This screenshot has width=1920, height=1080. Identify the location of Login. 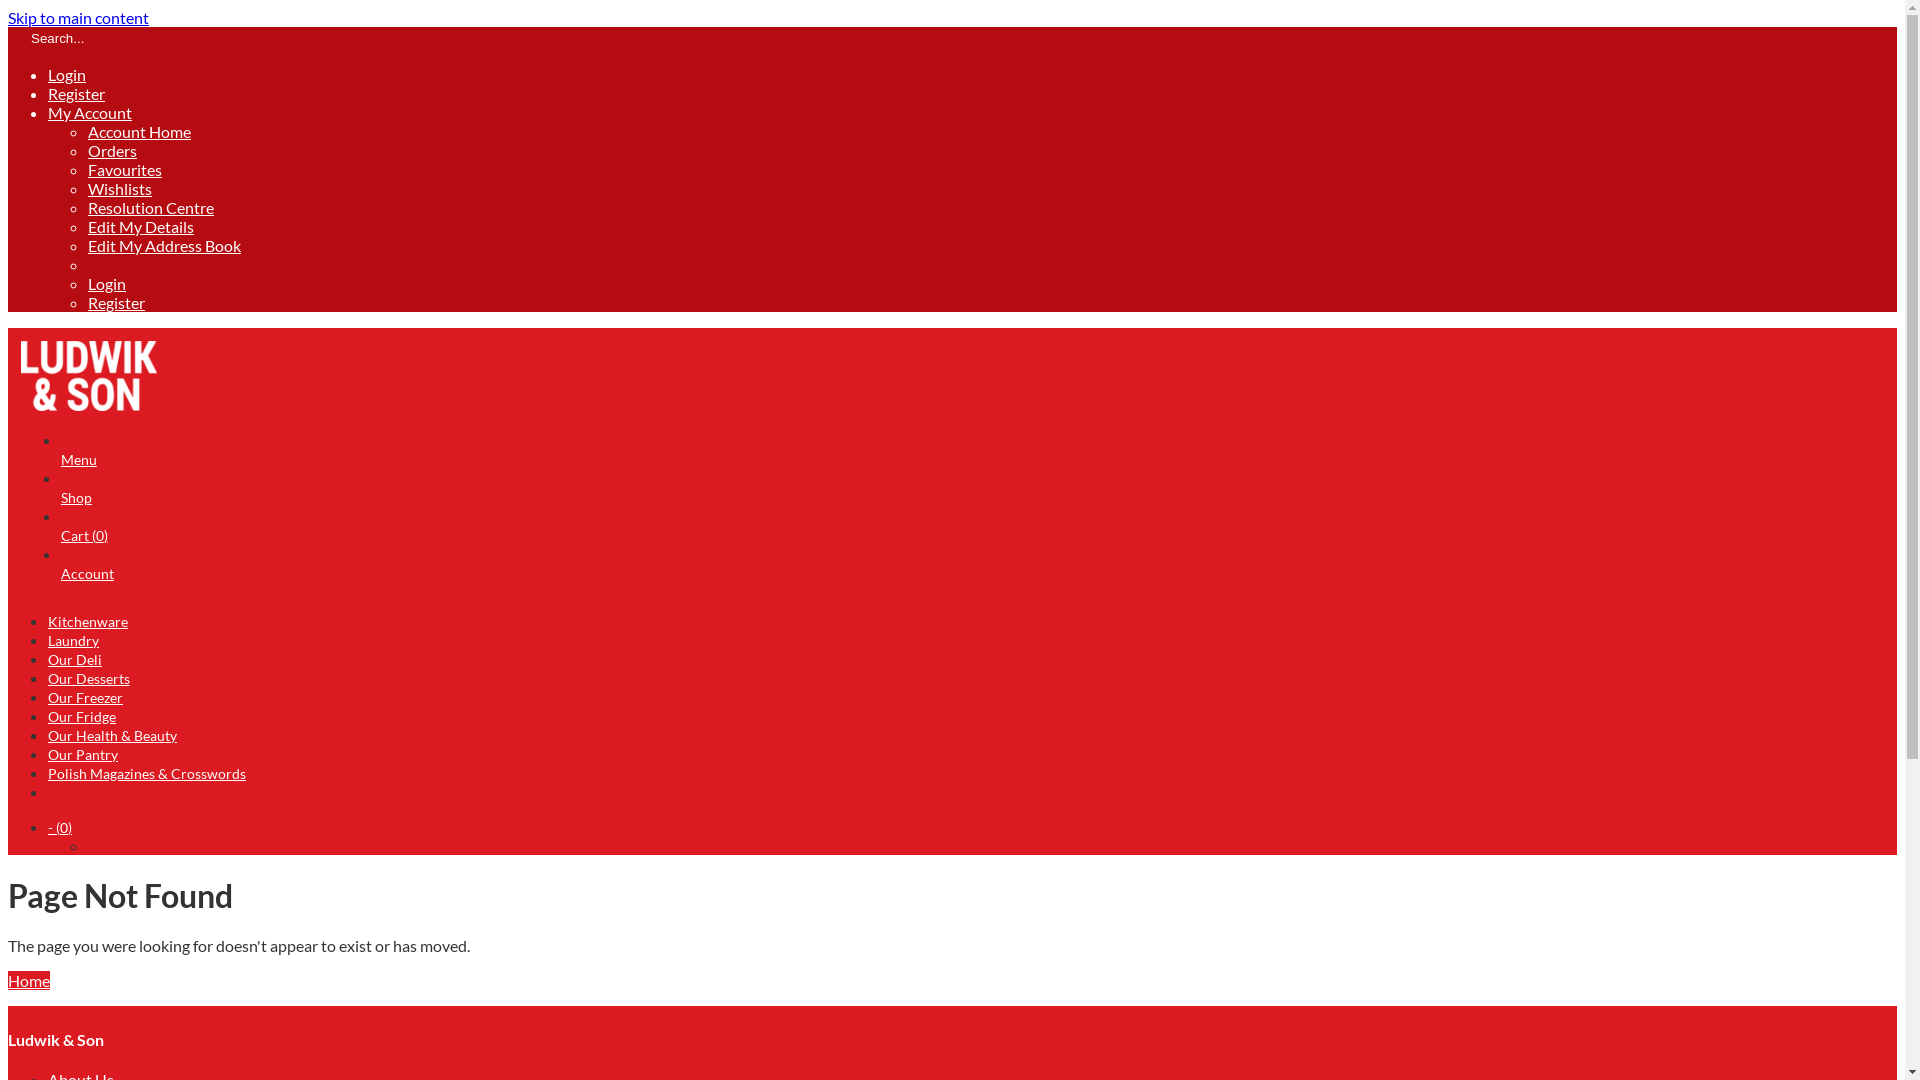
(67, 74).